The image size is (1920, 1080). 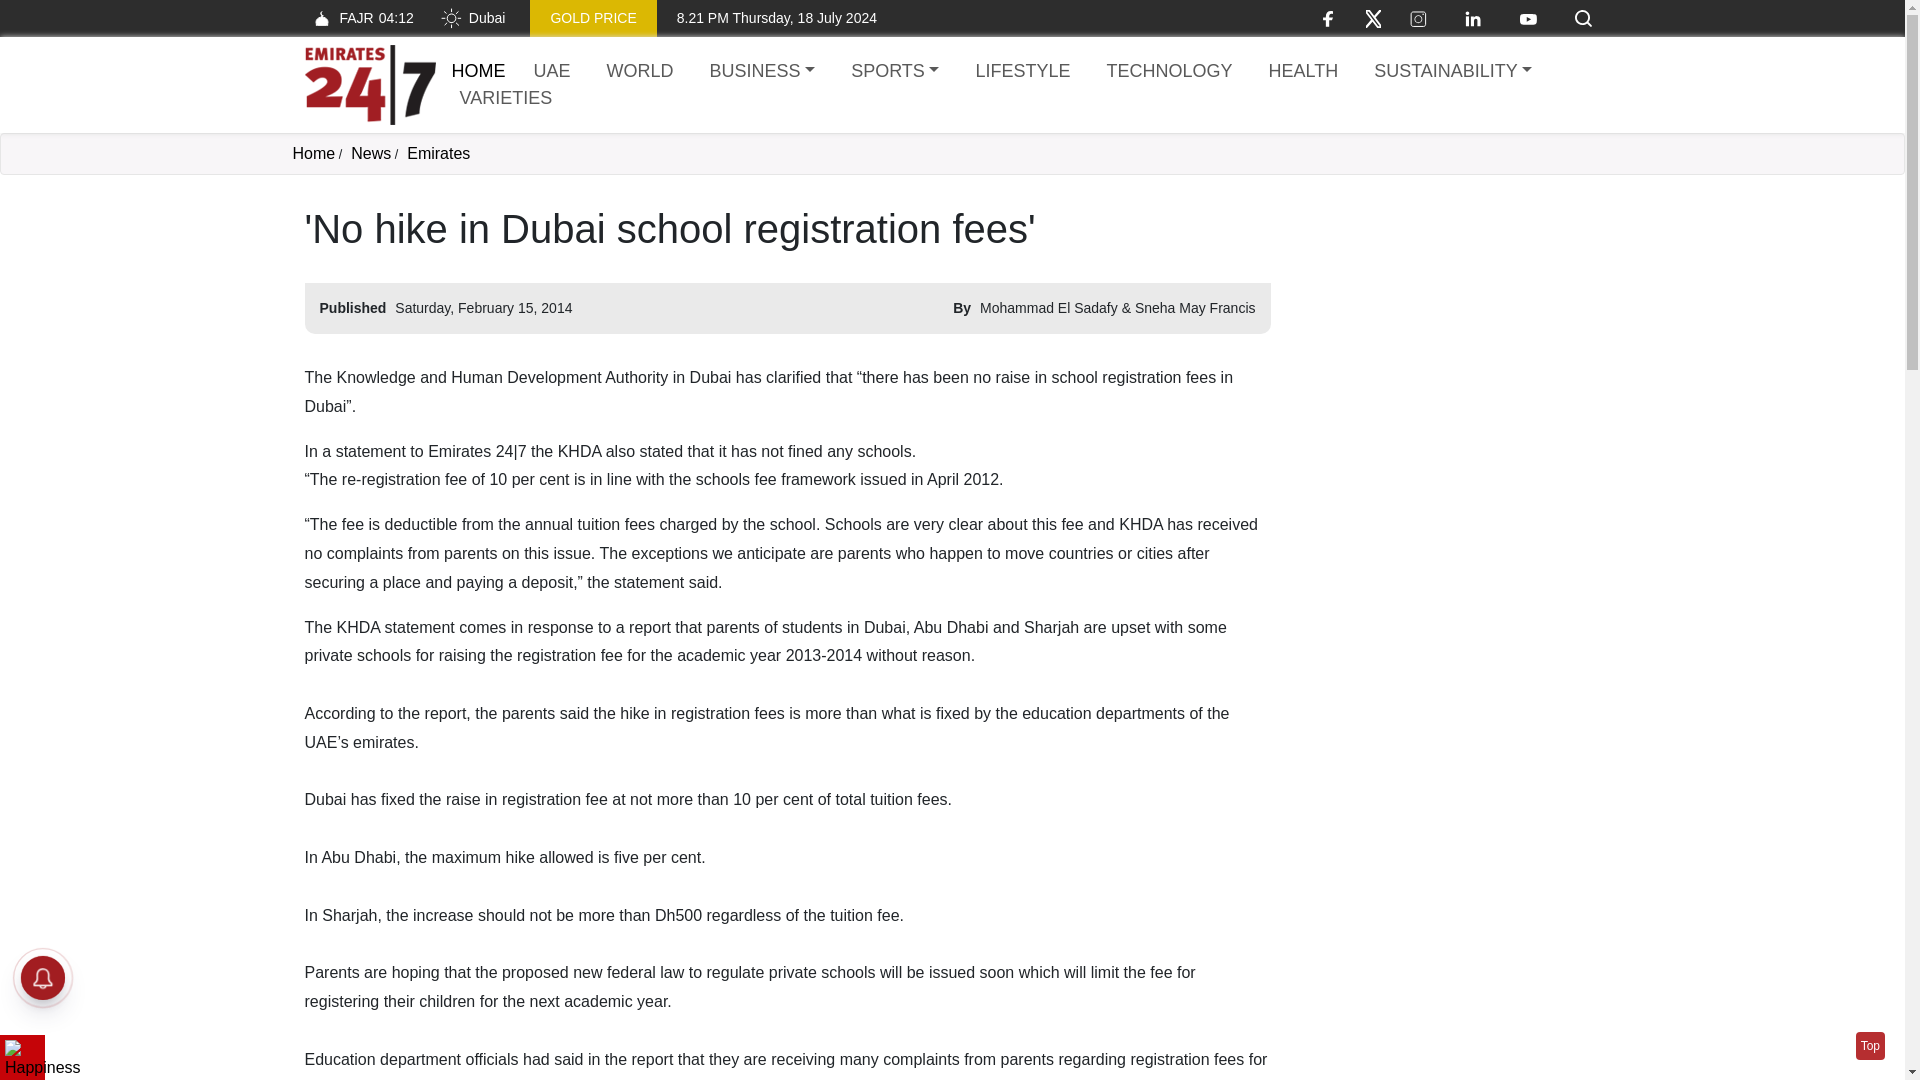 What do you see at coordinates (1169, 72) in the screenshot?
I see `TECHNOLOGY` at bounding box center [1169, 72].